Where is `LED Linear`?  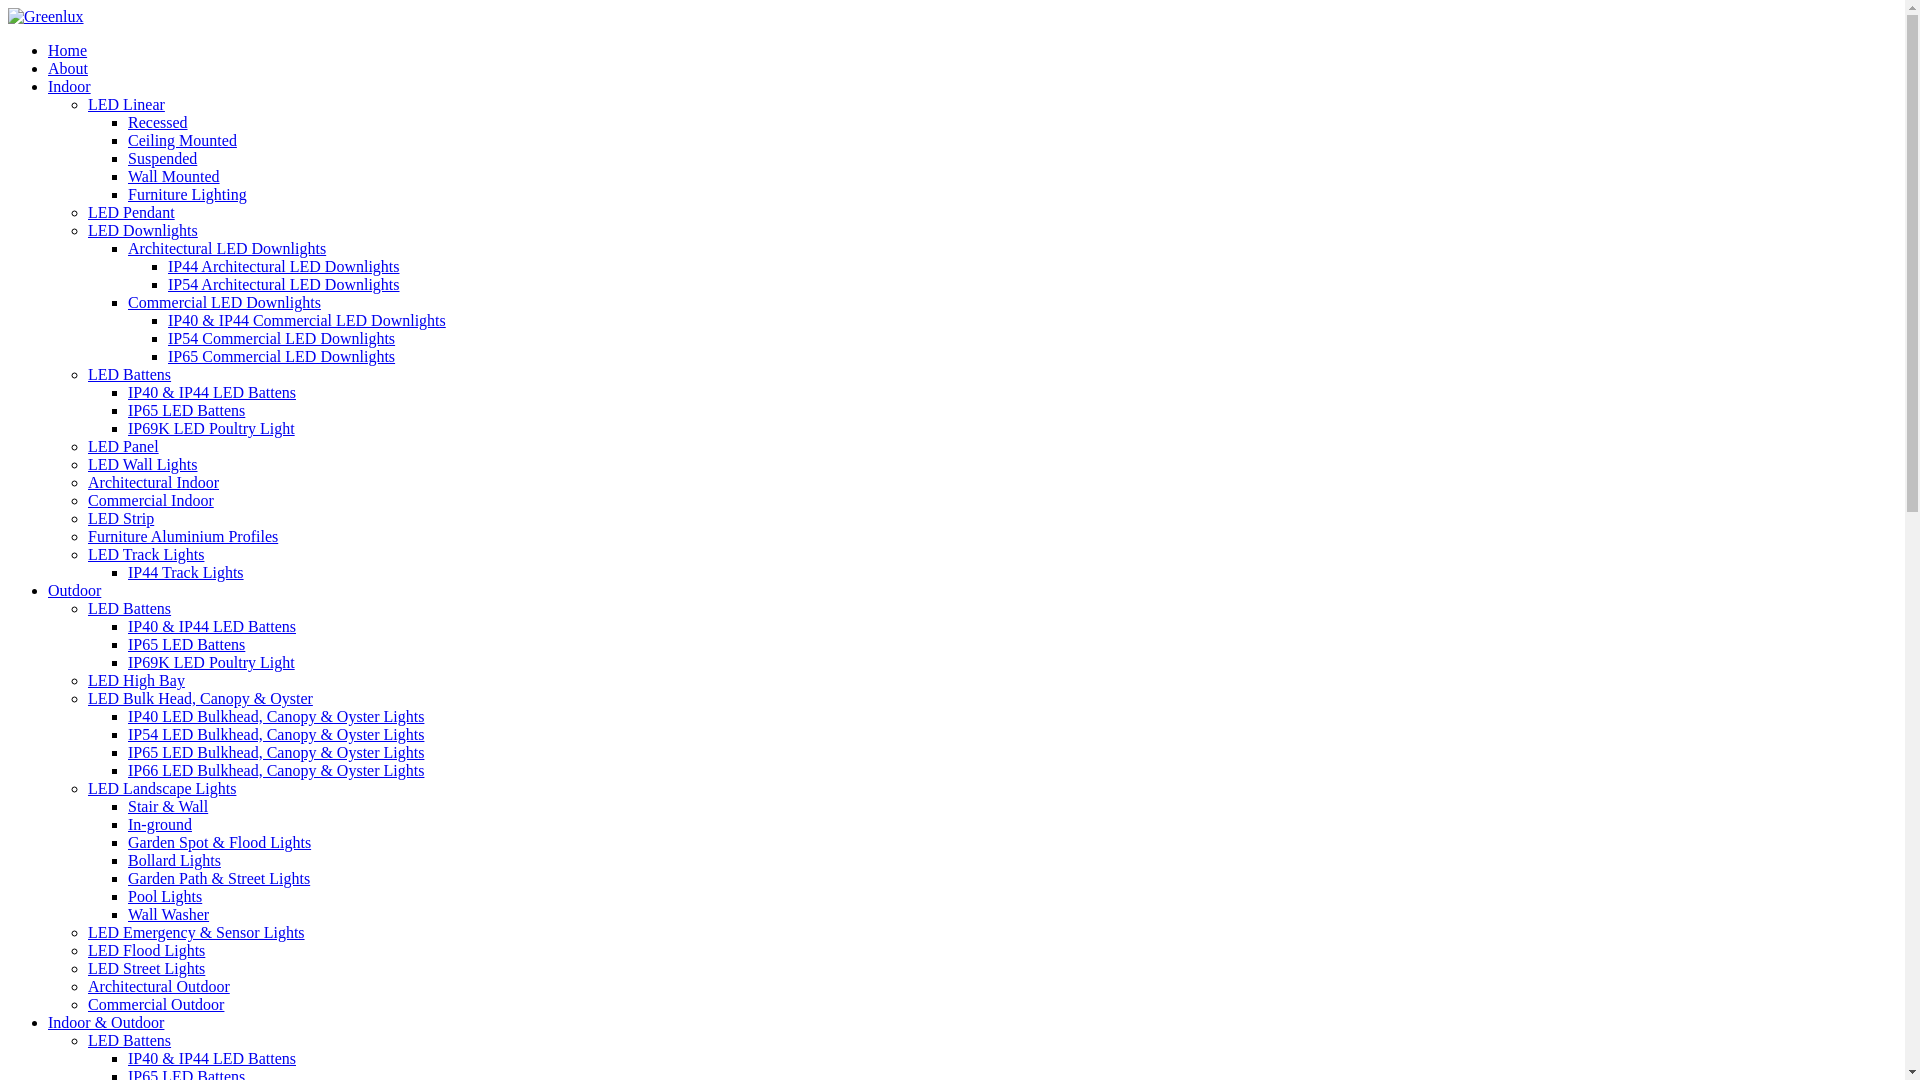 LED Linear is located at coordinates (126, 104).